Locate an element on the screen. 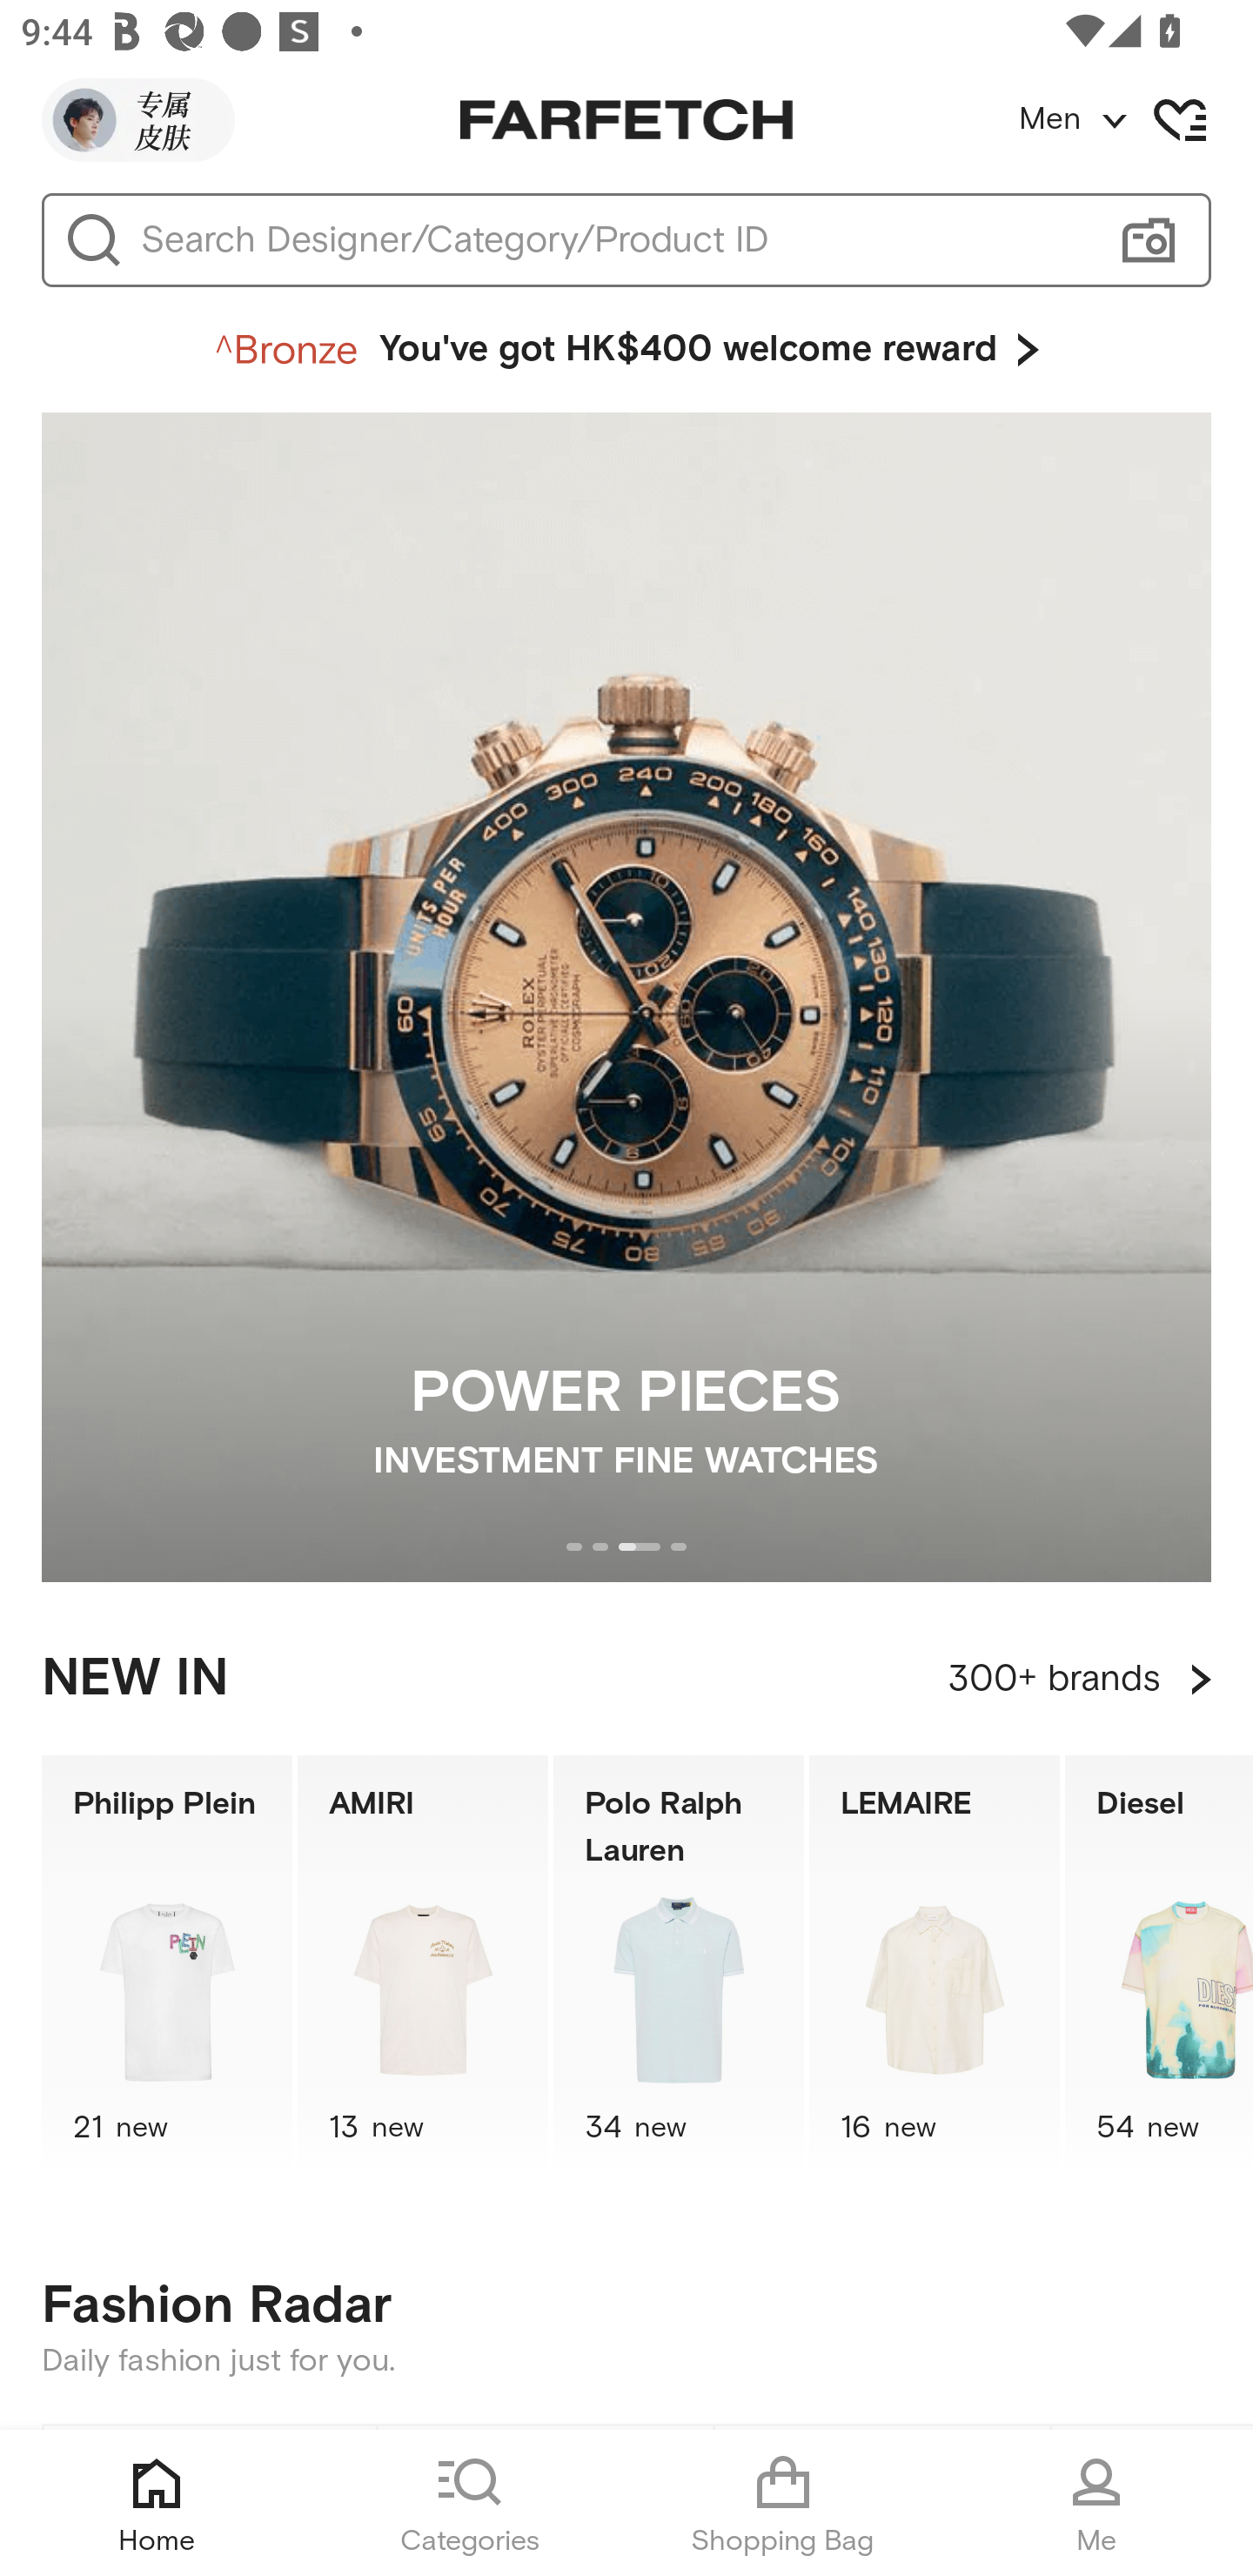  Diesel 54  new is located at coordinates (1159, 1967).